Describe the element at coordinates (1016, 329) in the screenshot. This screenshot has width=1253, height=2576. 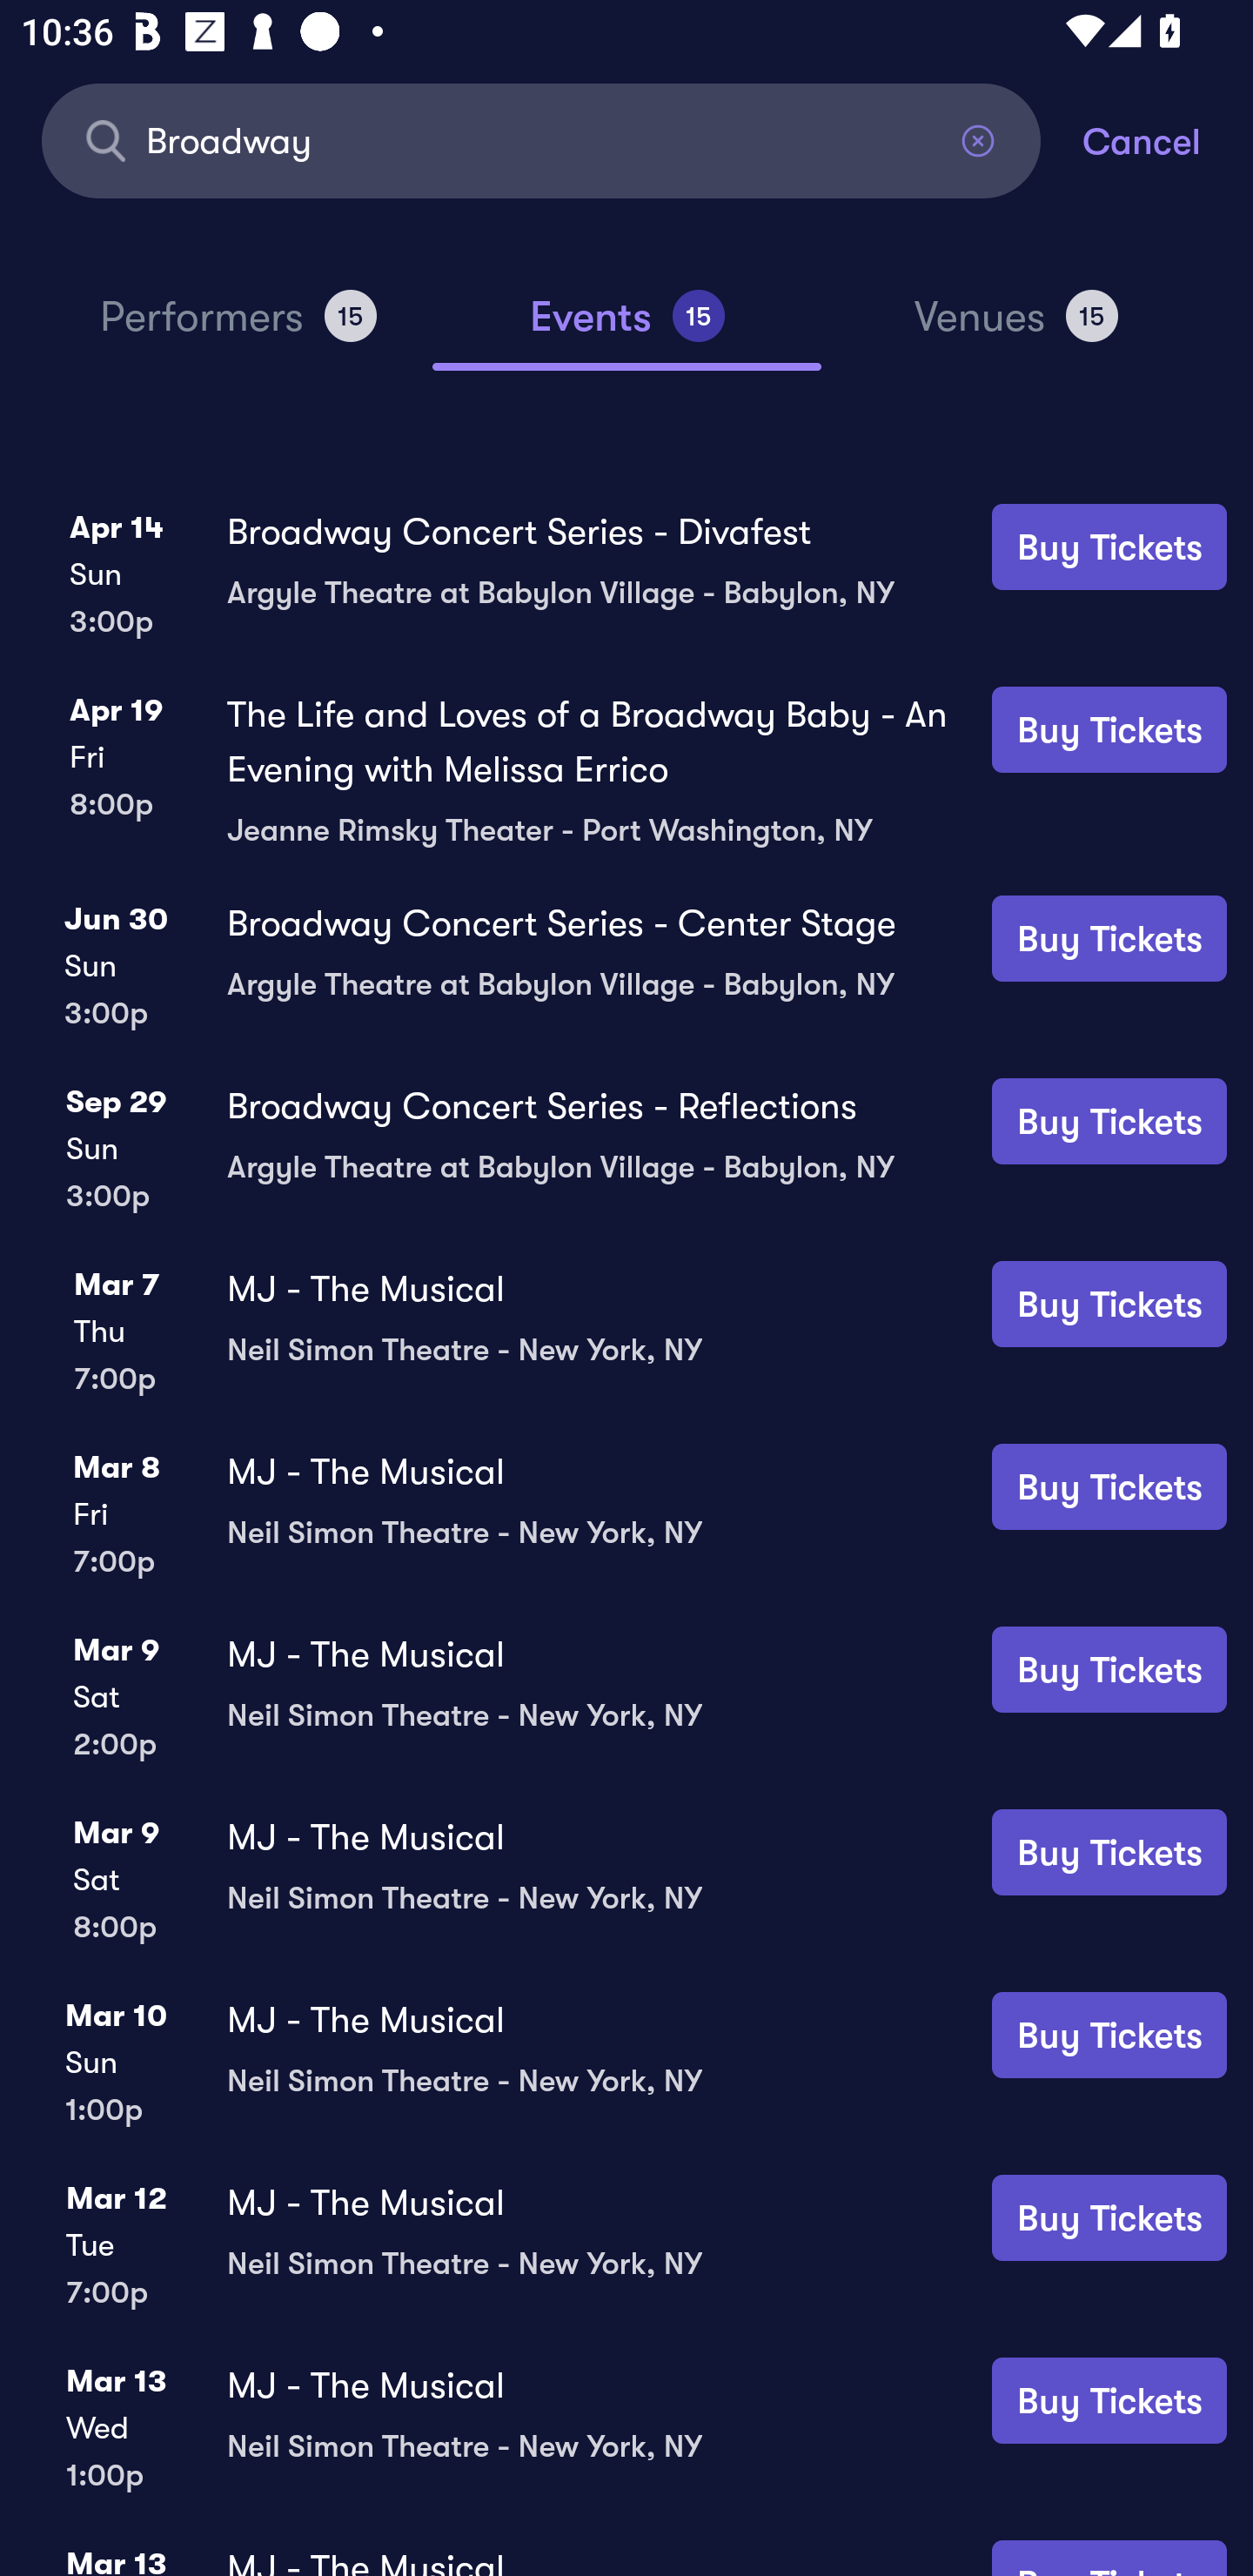
I see `Venues 15` at that location.